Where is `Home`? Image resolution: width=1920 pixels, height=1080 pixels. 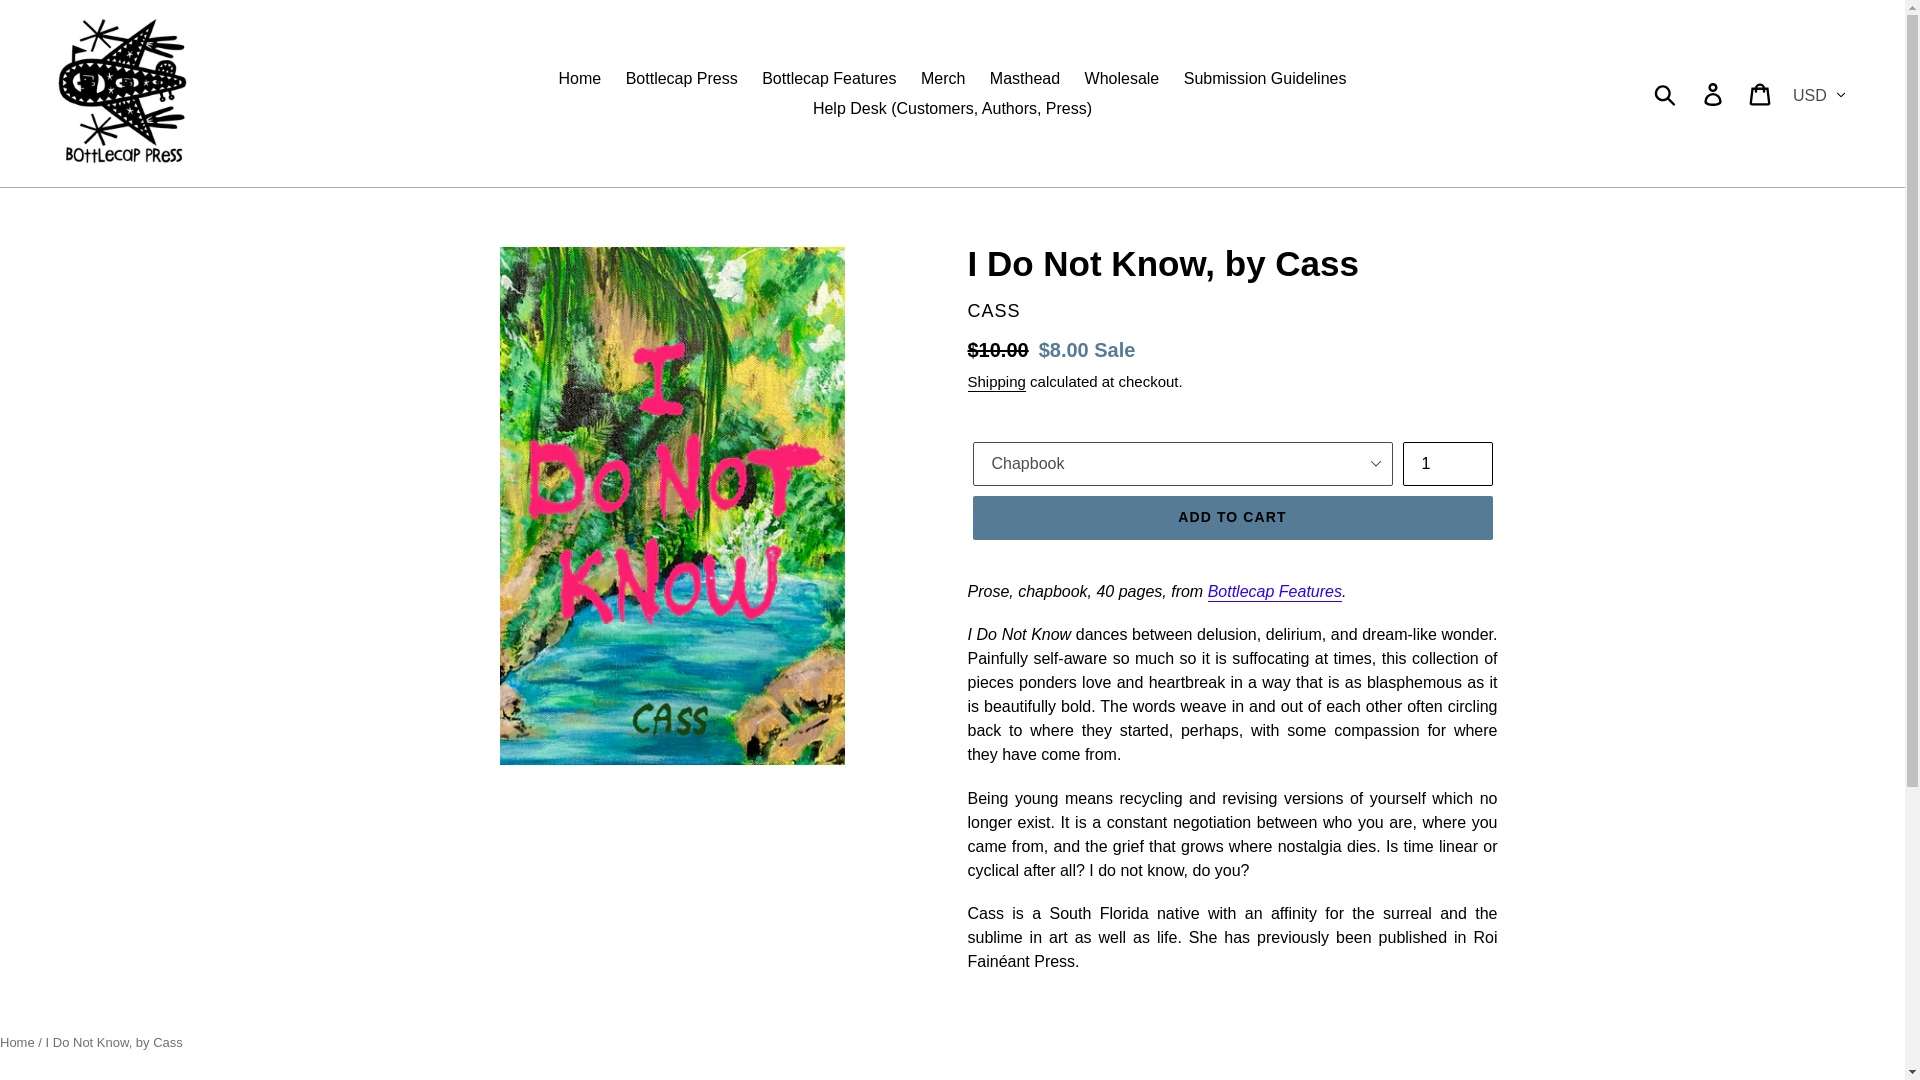
Home is located at coordinates (580, 78).